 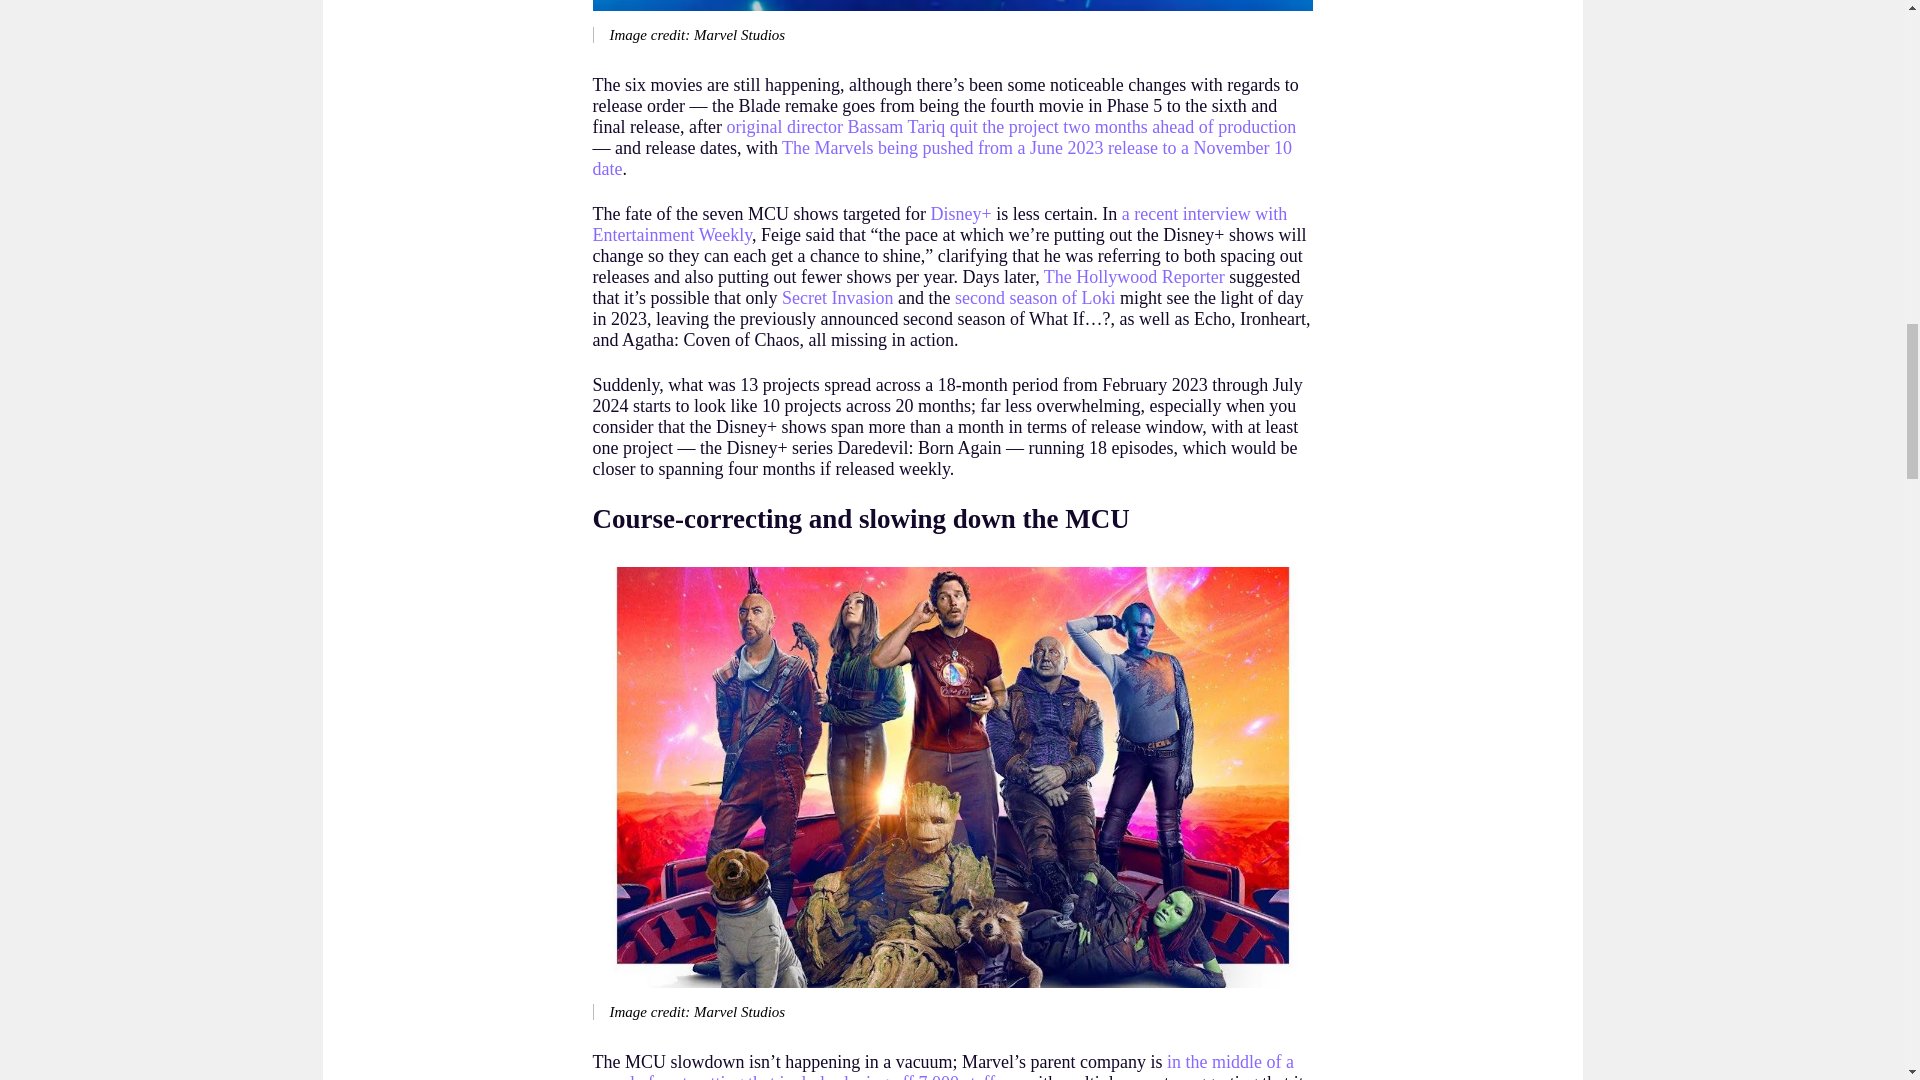 I want to click on Secret Invasion, so click(x=836, y=298).